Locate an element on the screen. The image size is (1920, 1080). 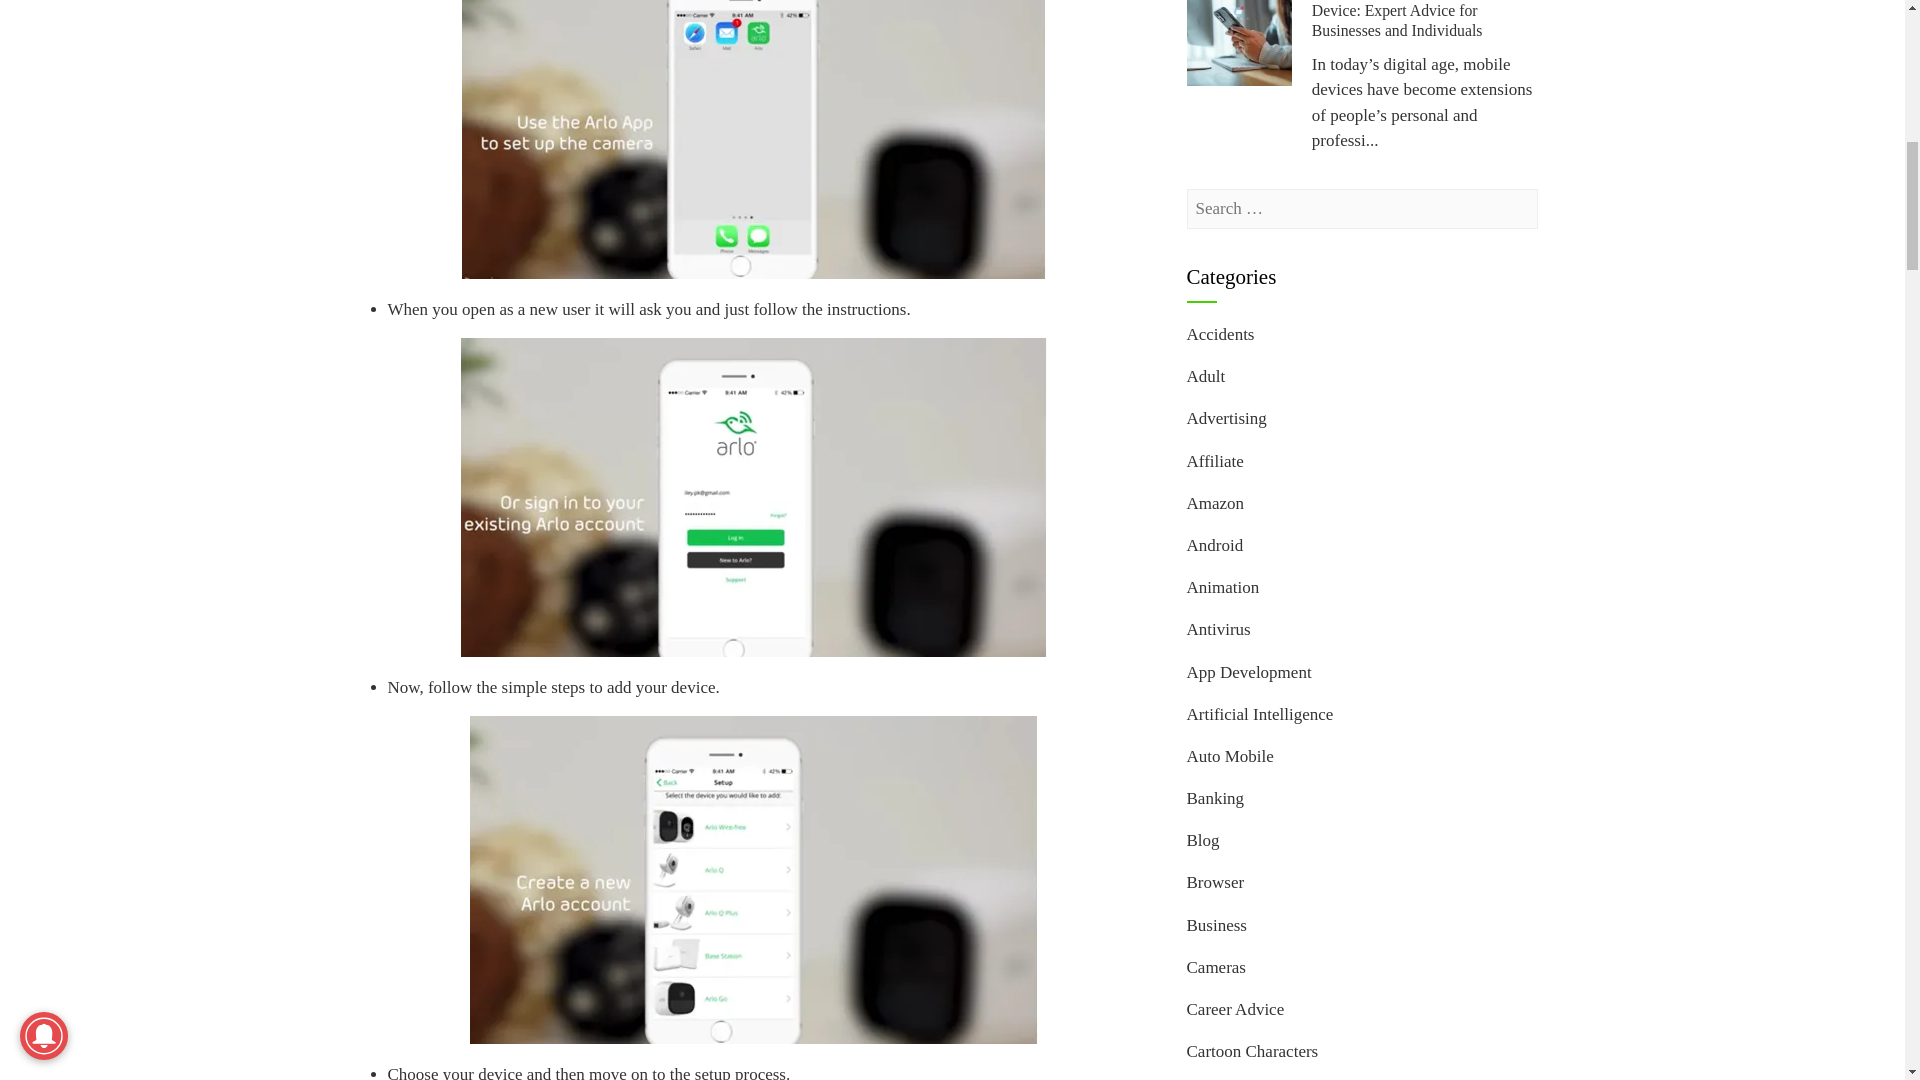
Adult is located at coordinates (1205, 376).